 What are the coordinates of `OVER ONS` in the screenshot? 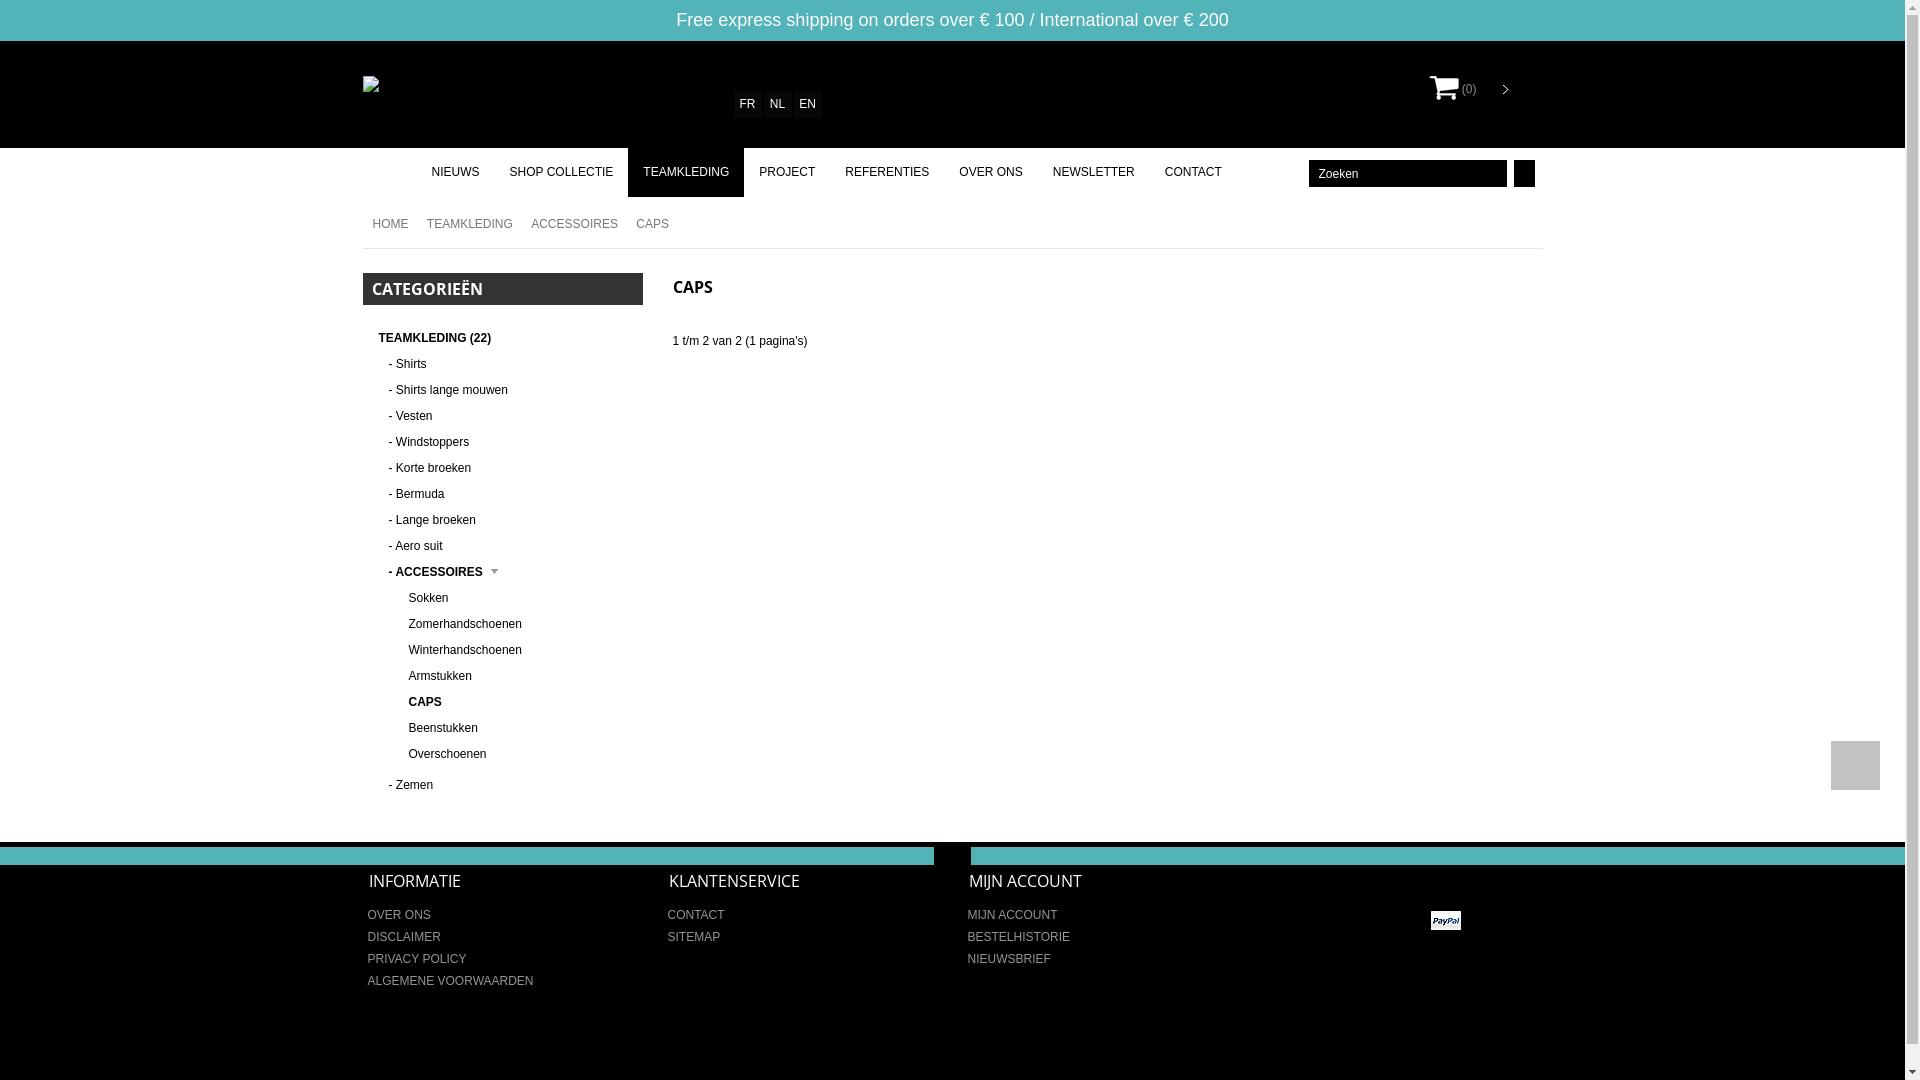 It's located at (400, 915).